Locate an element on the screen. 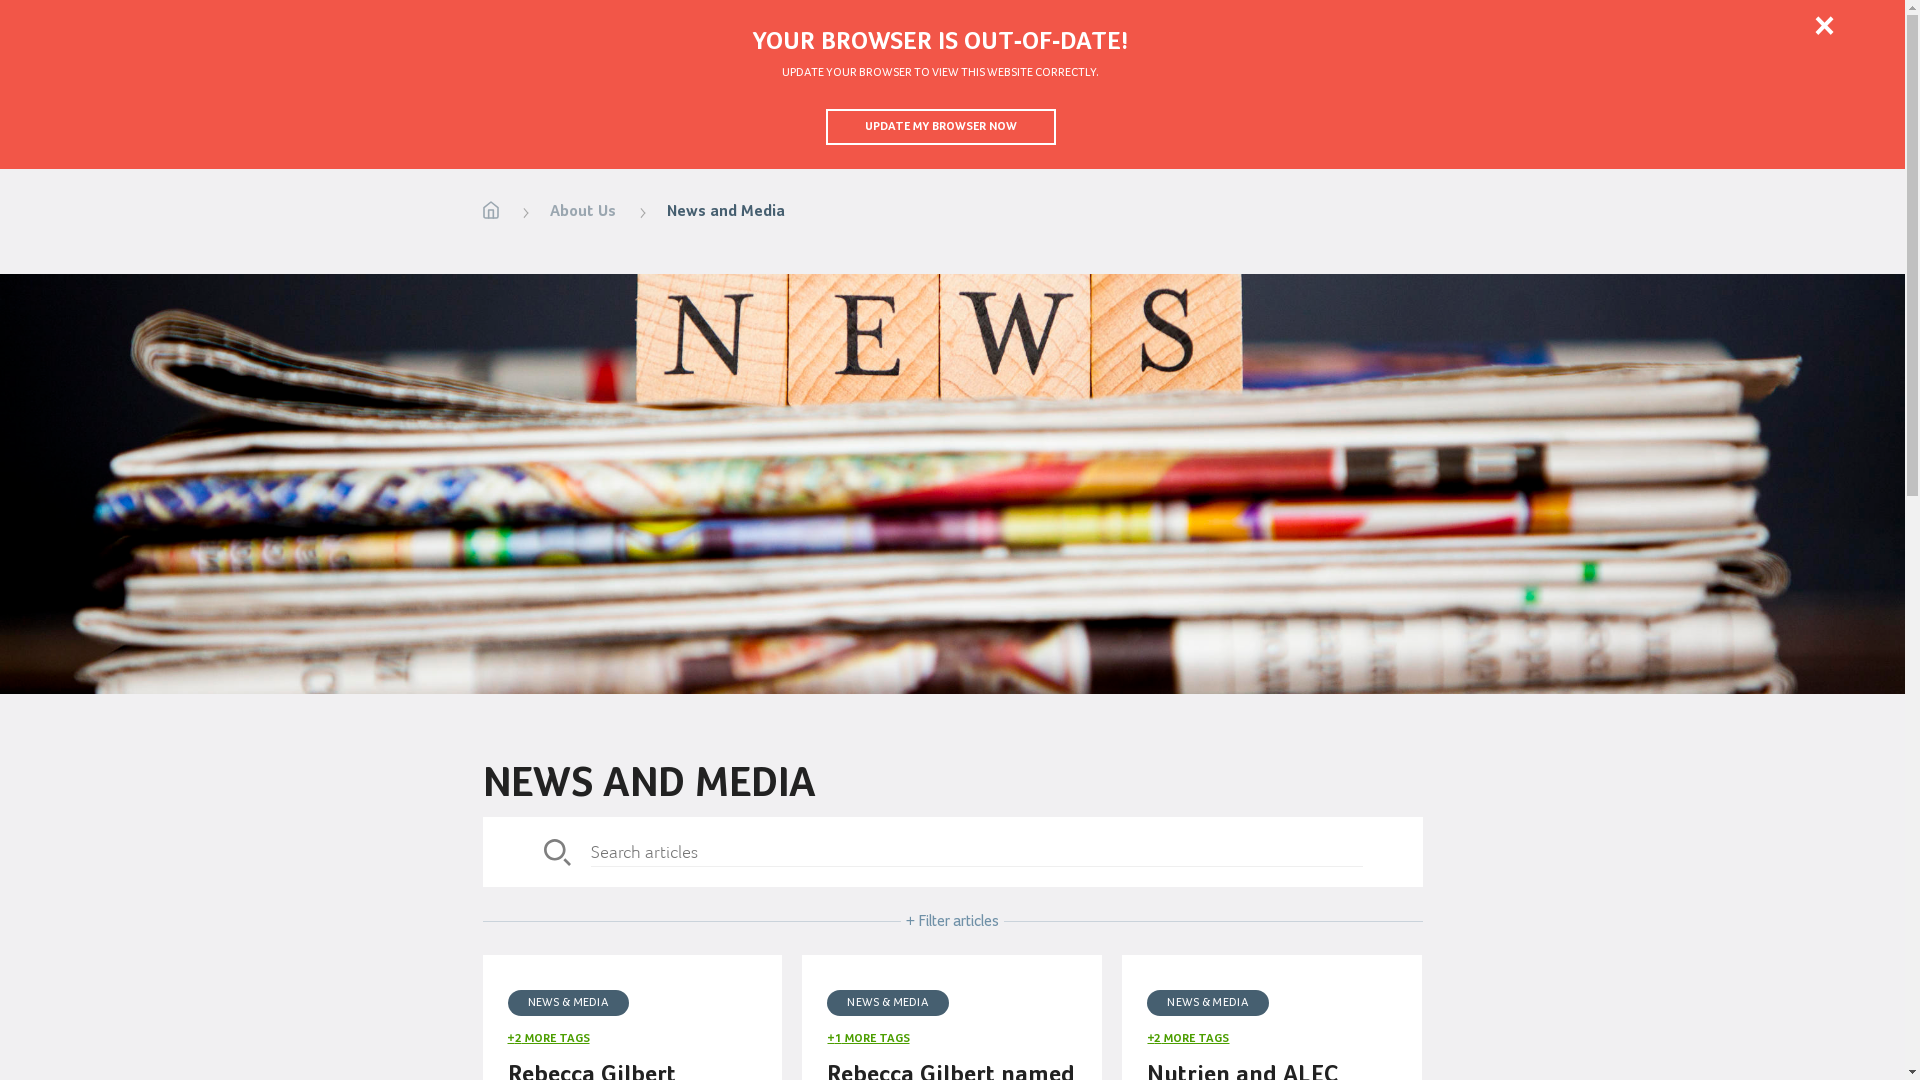  Find a branch is located at coordinates (1794, 25).